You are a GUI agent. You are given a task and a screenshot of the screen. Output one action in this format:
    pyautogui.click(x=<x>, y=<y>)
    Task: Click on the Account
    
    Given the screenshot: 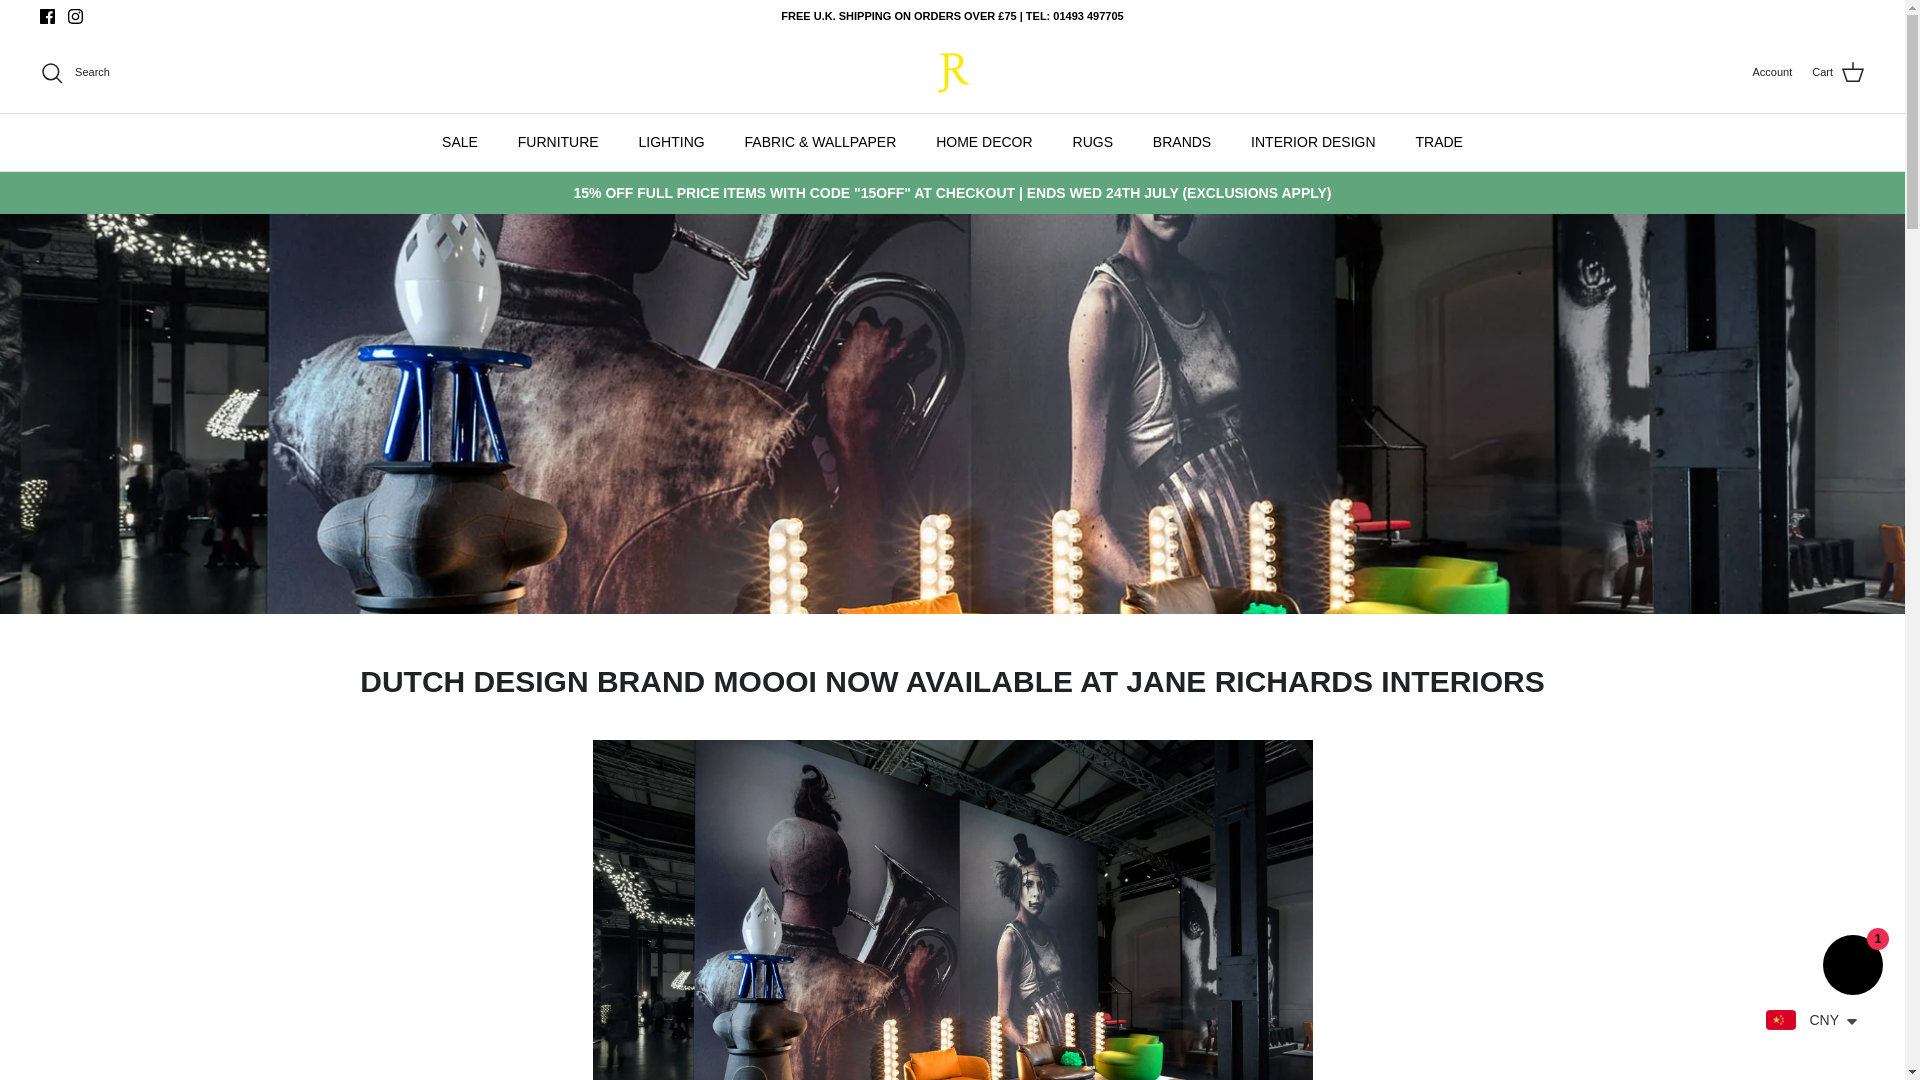 What is the action you would take?
    pyautogui.click(x=1771, y=72)
    